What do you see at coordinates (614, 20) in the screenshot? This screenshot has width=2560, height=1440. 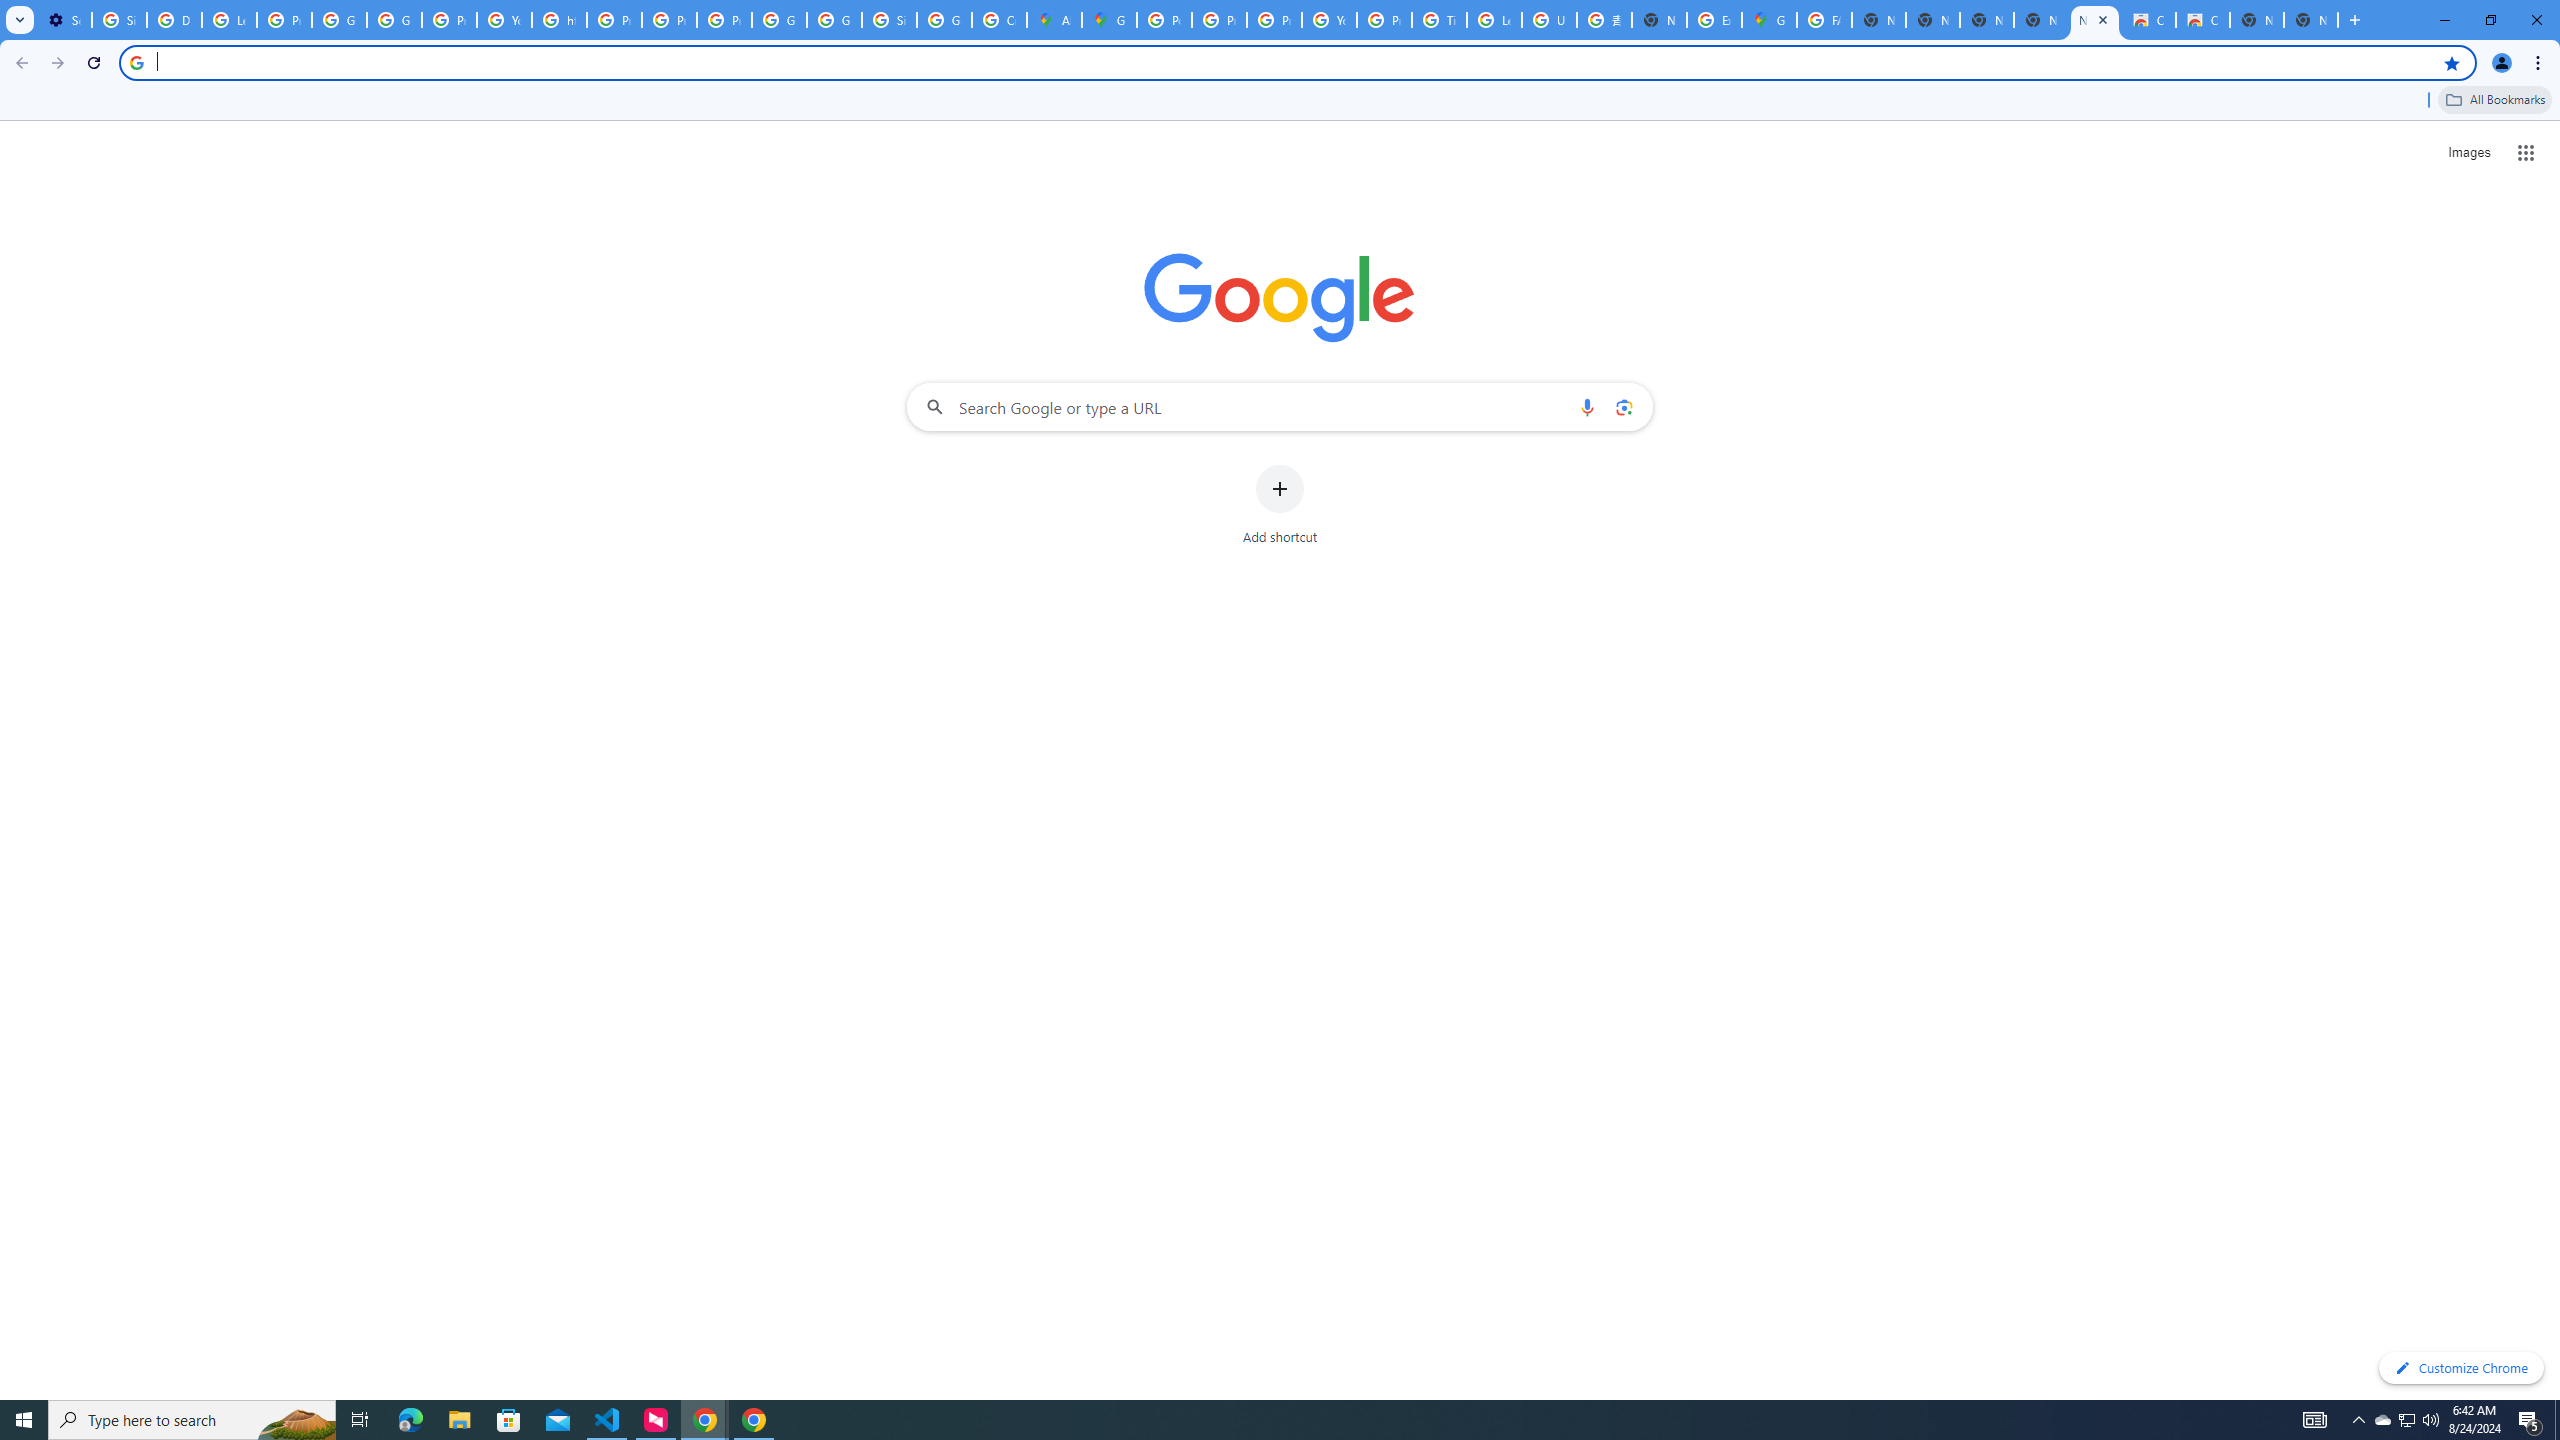 I see `Privacy Help Center - Policies Help` at bounding box center [614, 20].